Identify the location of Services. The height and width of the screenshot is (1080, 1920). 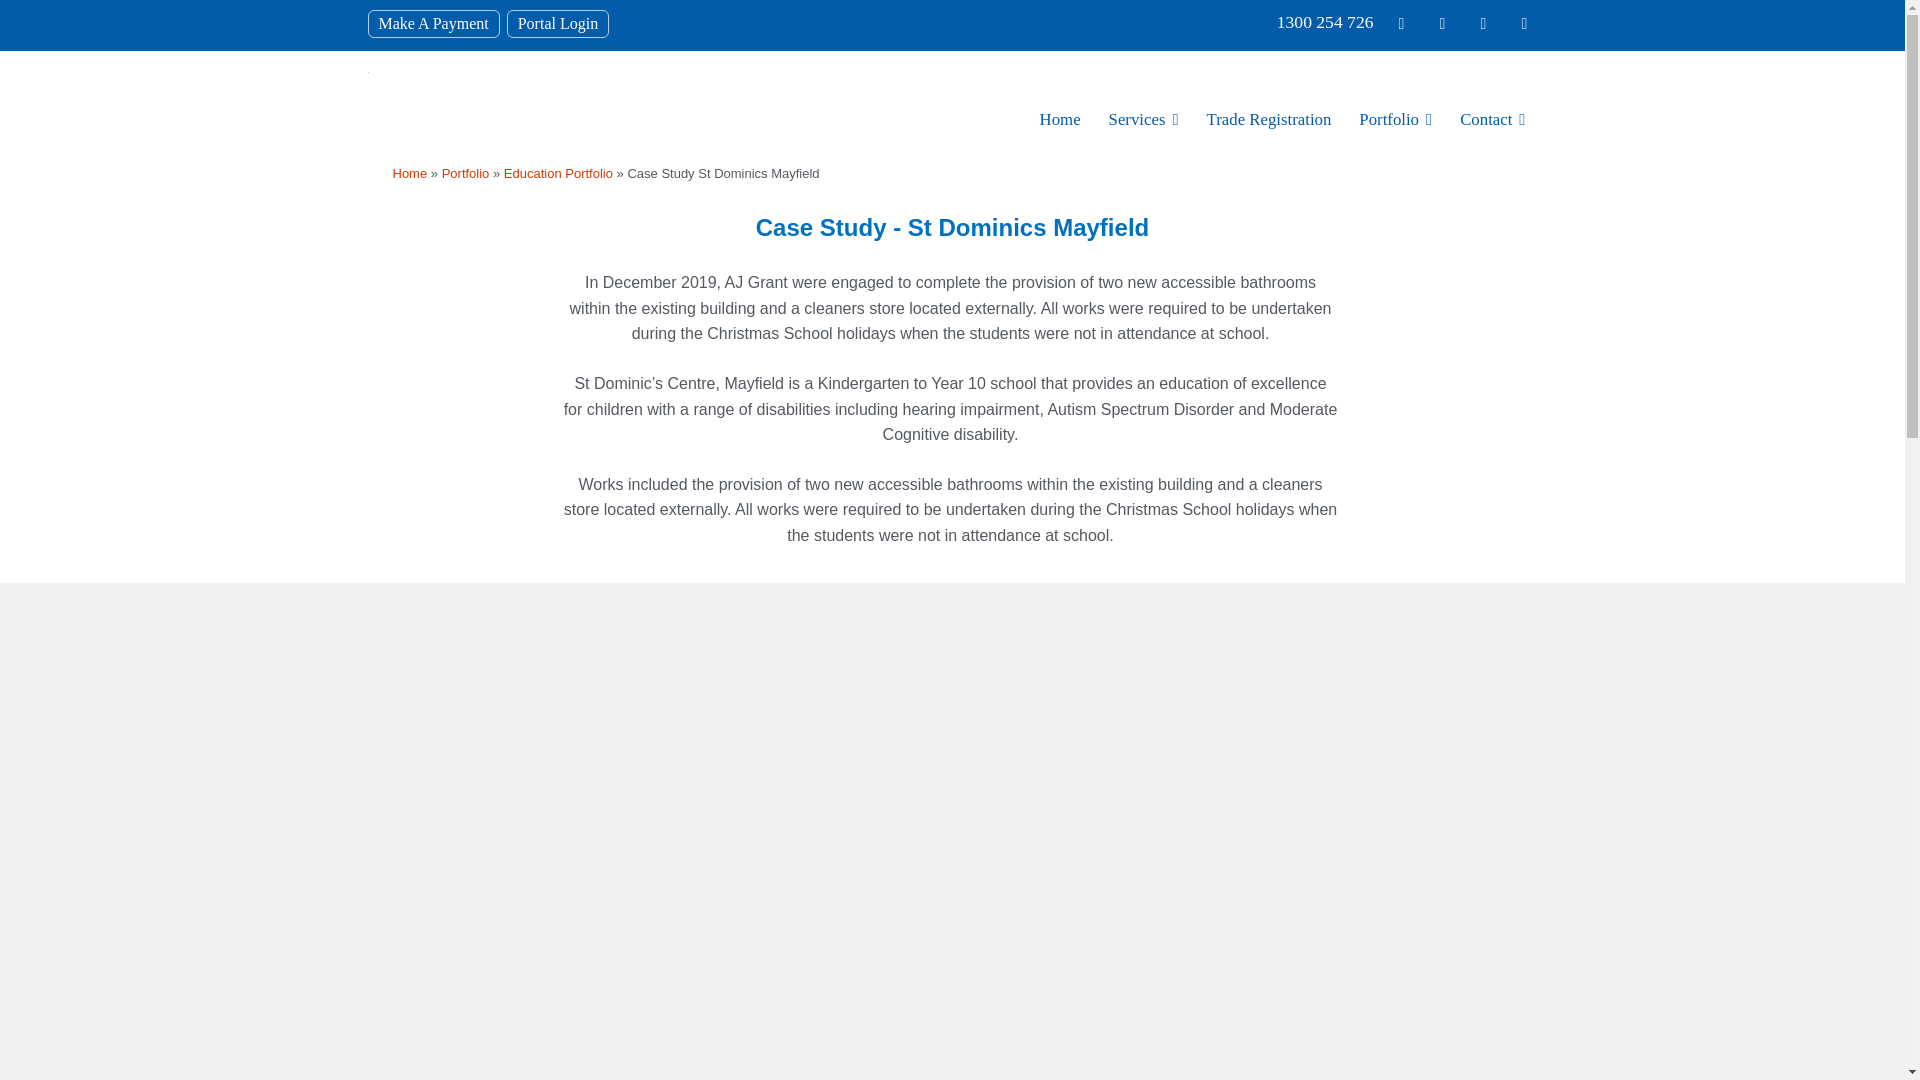
(1143, 120).